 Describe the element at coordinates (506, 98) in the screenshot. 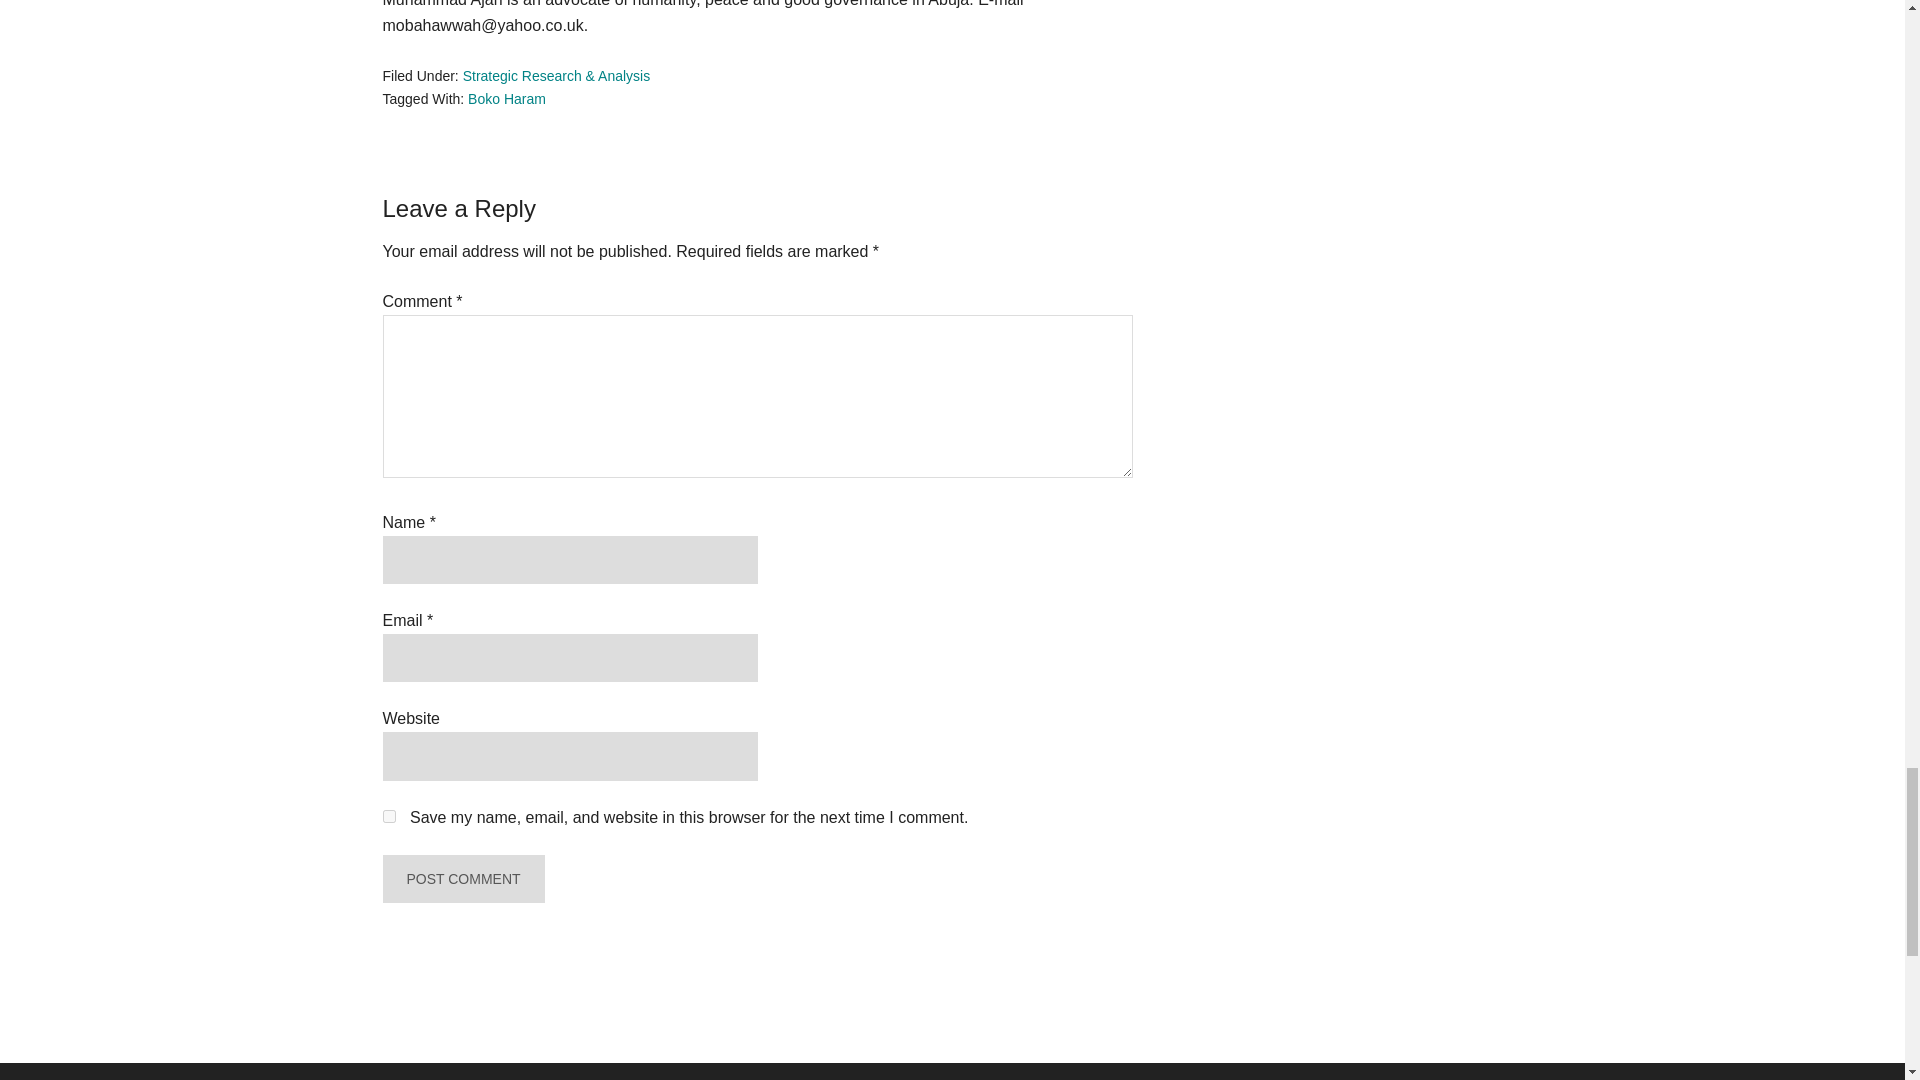

I see `Boko Haram` at that location.